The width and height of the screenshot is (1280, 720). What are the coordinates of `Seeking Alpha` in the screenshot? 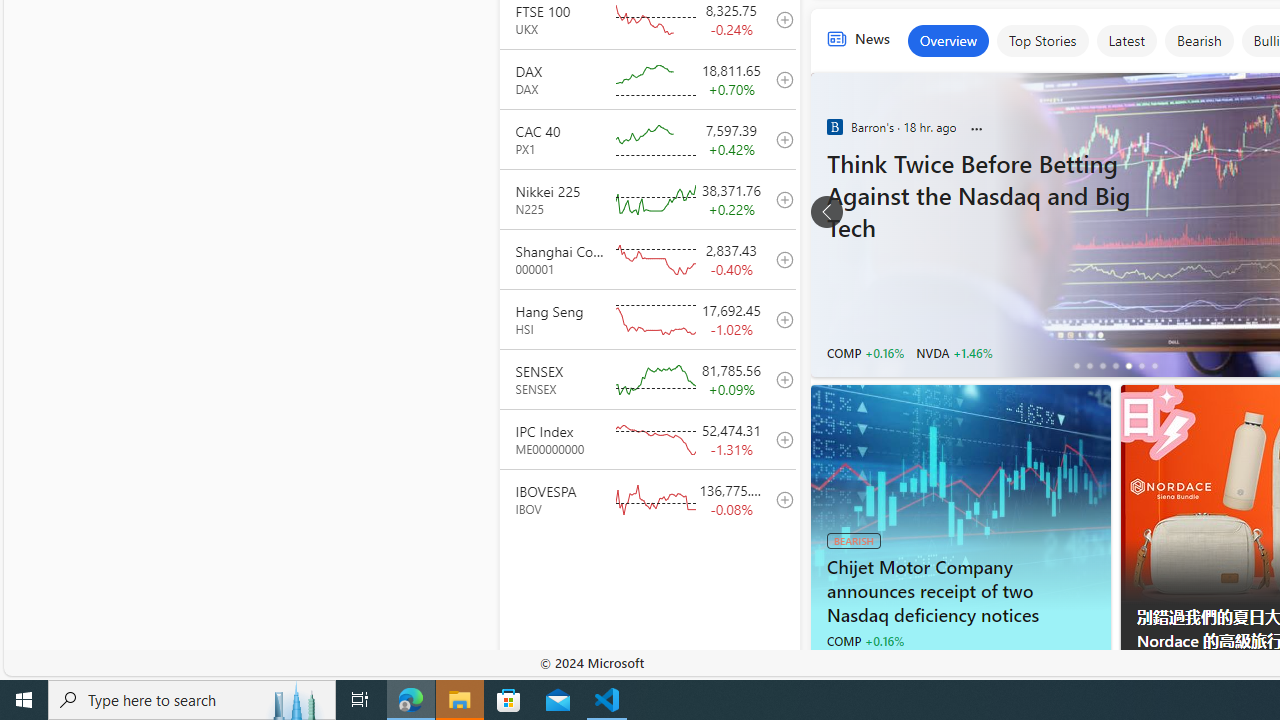 It's located at (834, 664).